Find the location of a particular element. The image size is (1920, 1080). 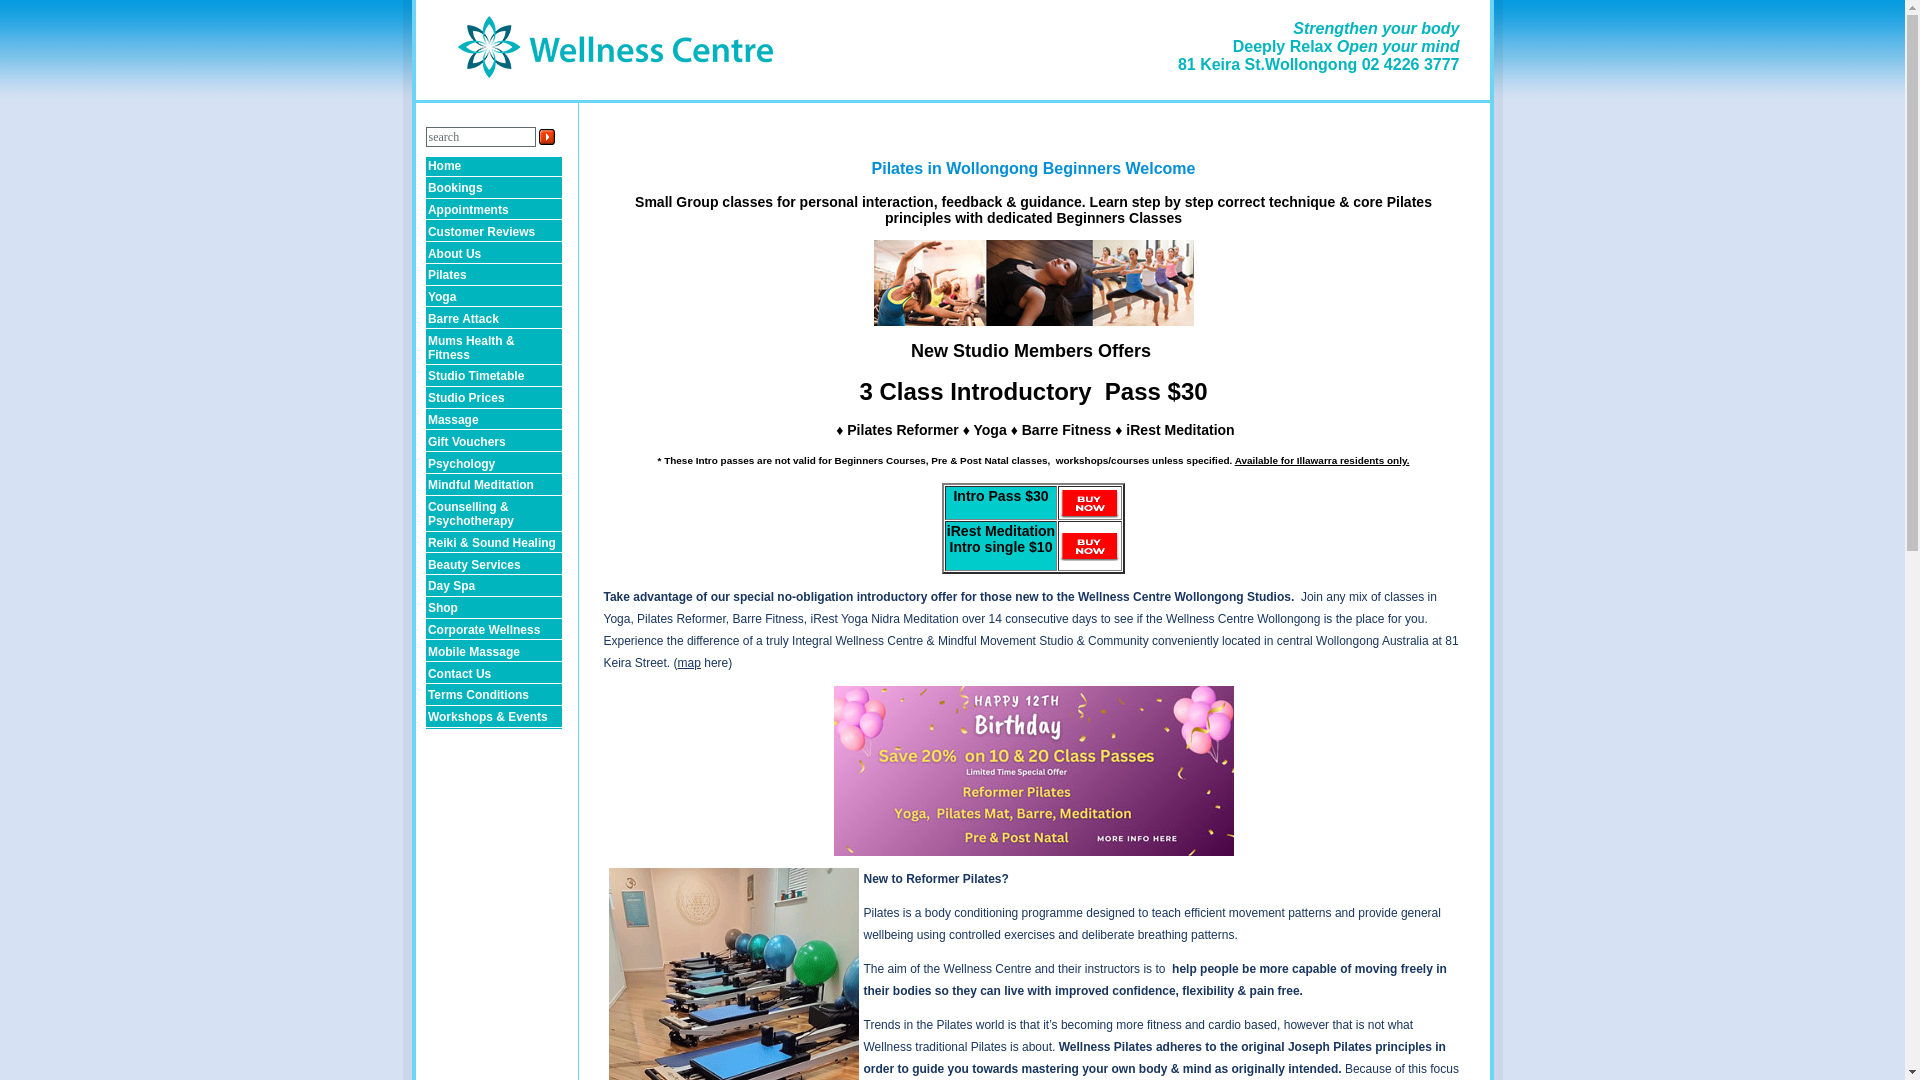

Gift Vouchers is located at coordinates (494, 442).